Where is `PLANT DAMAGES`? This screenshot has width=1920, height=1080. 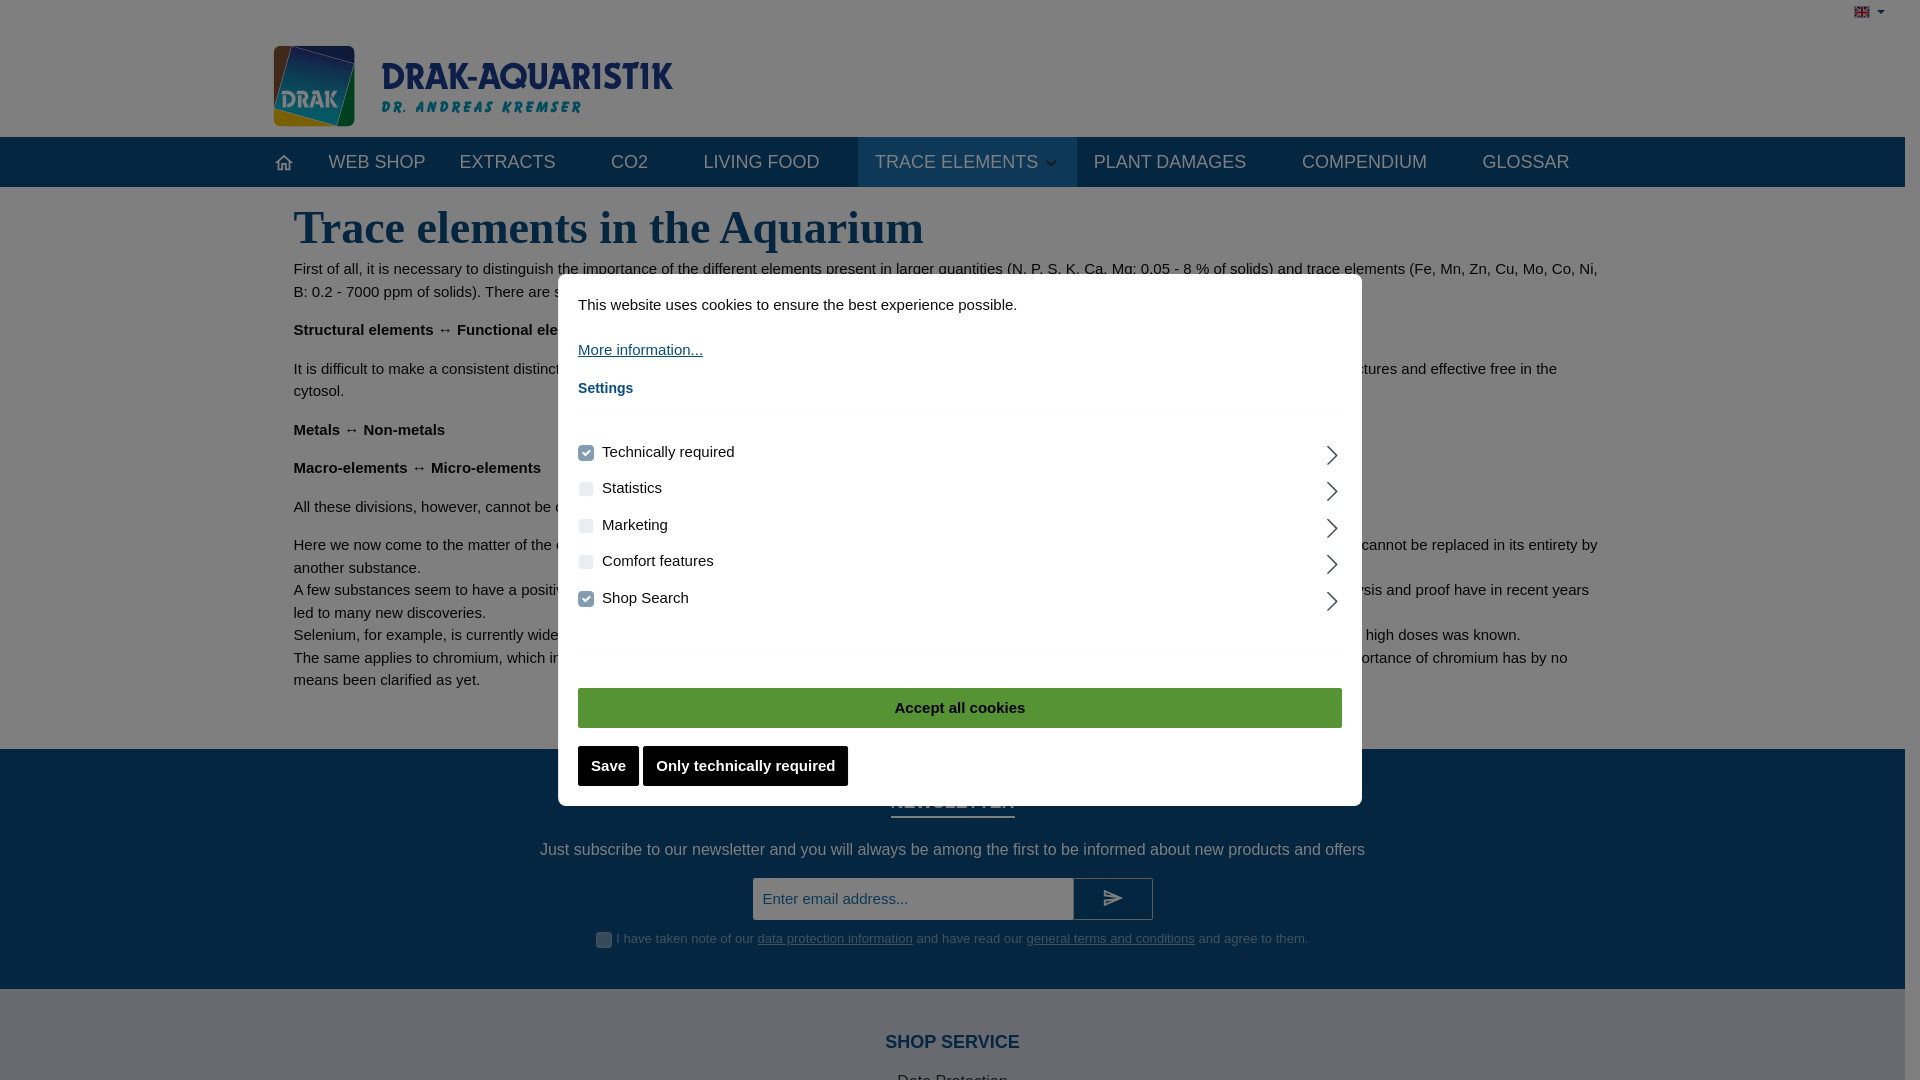
PLANT DAMAGES is located at coordinates (1180, 162).